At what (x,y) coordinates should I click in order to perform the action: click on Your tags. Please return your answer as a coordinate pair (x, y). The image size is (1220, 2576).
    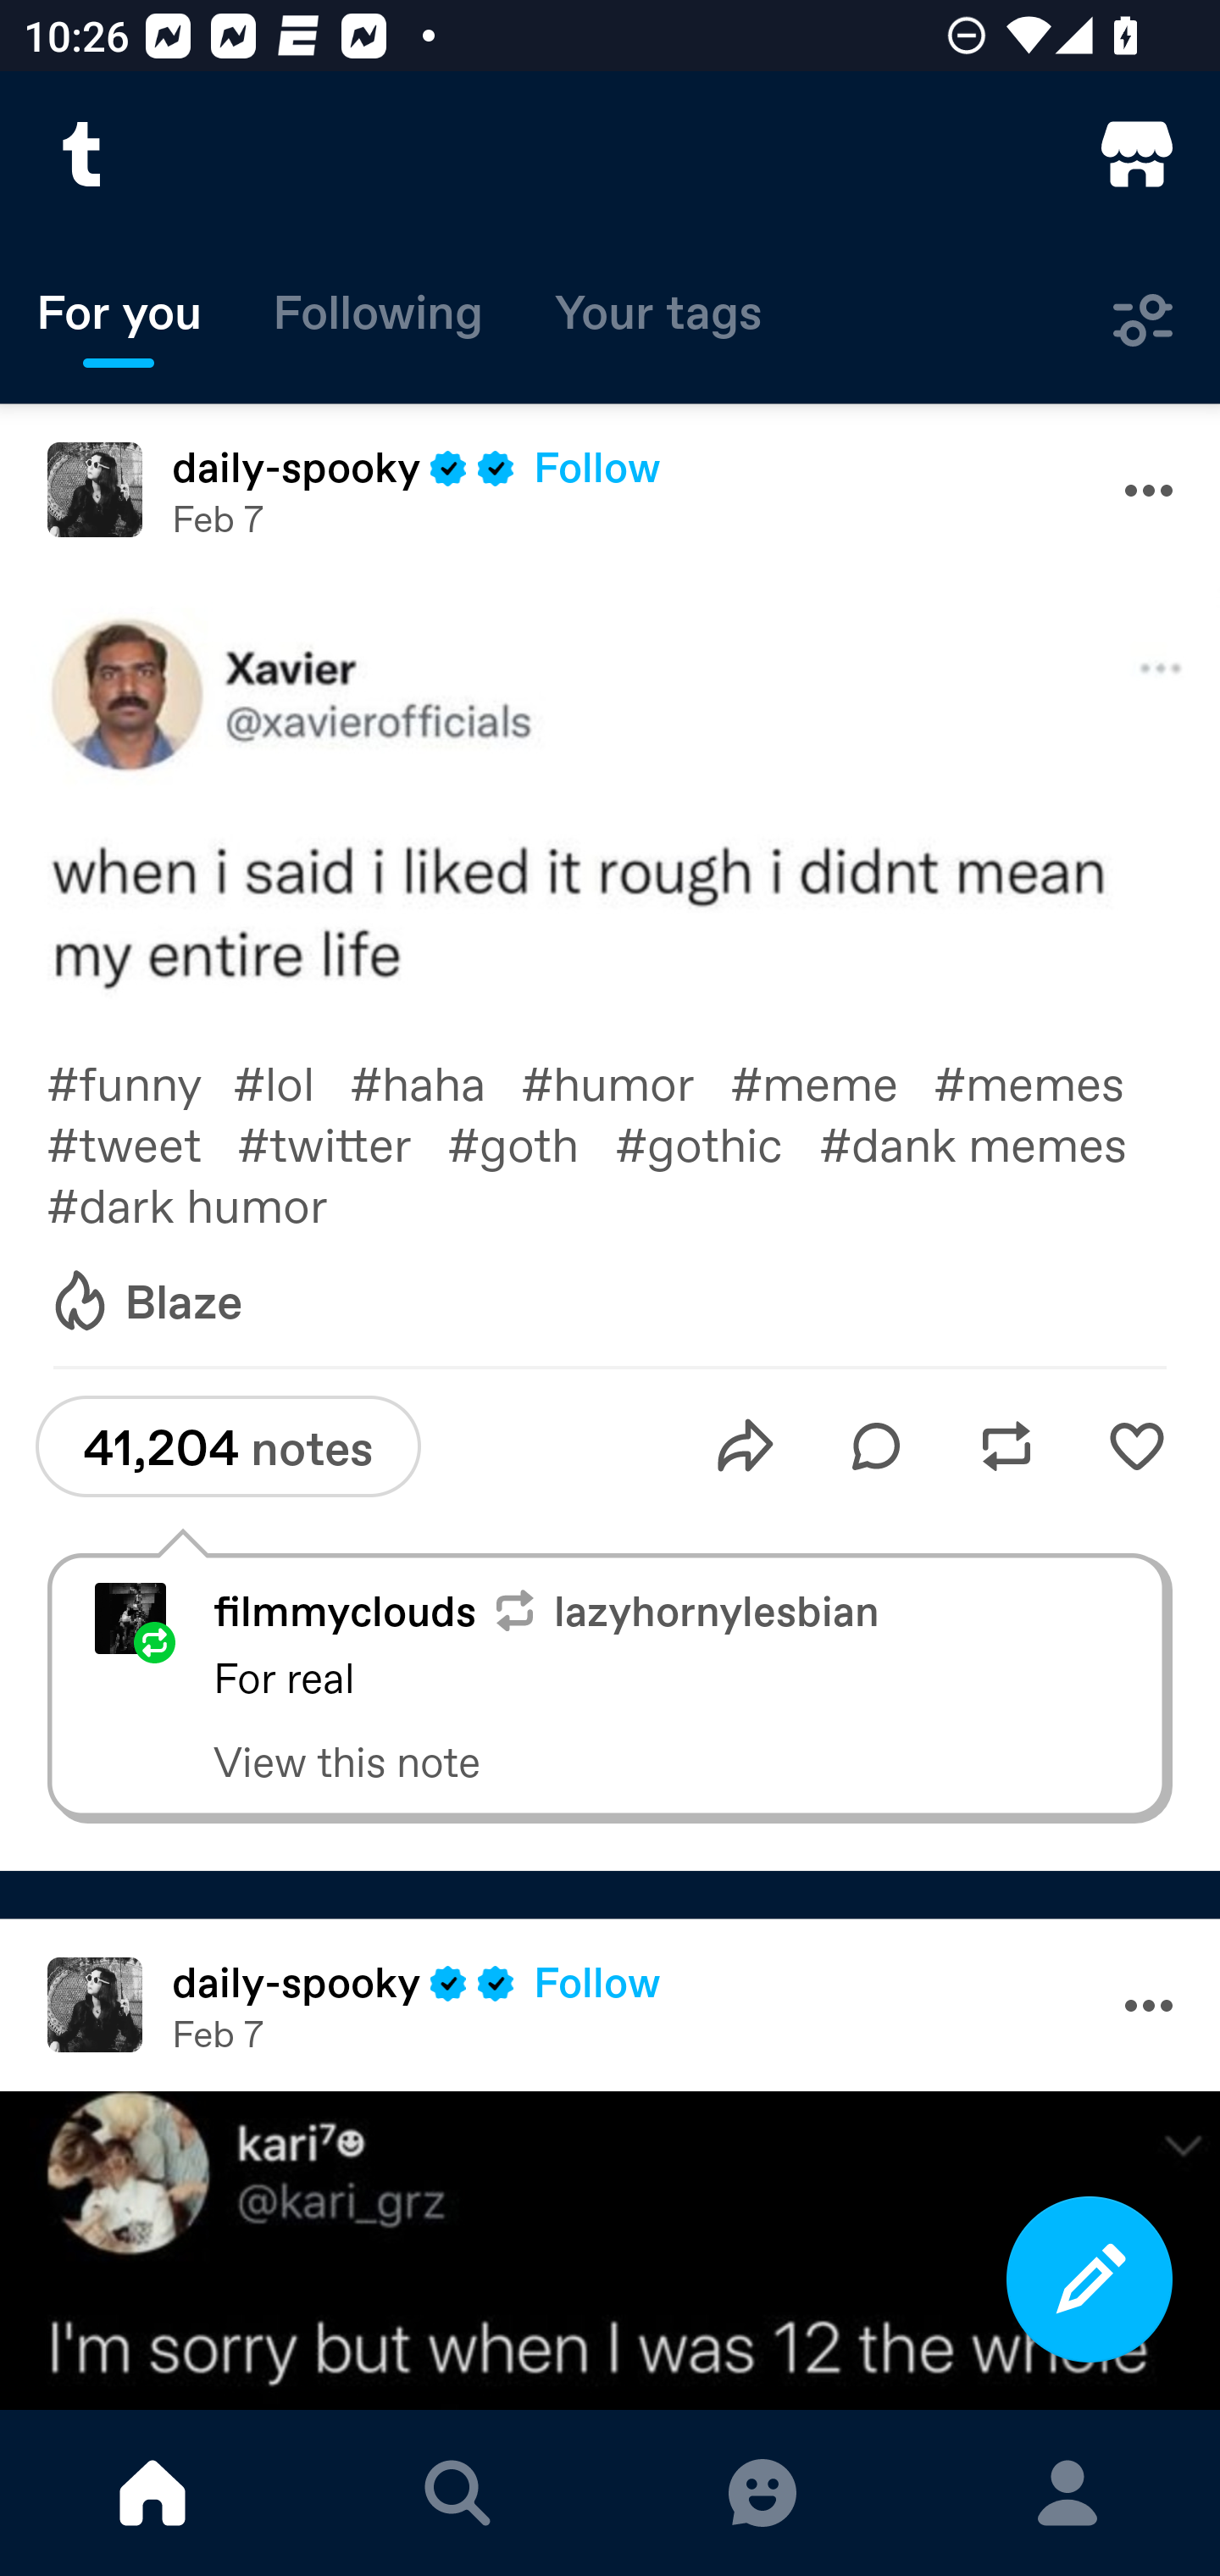
    Looking at the image, I should click on (658, 320).